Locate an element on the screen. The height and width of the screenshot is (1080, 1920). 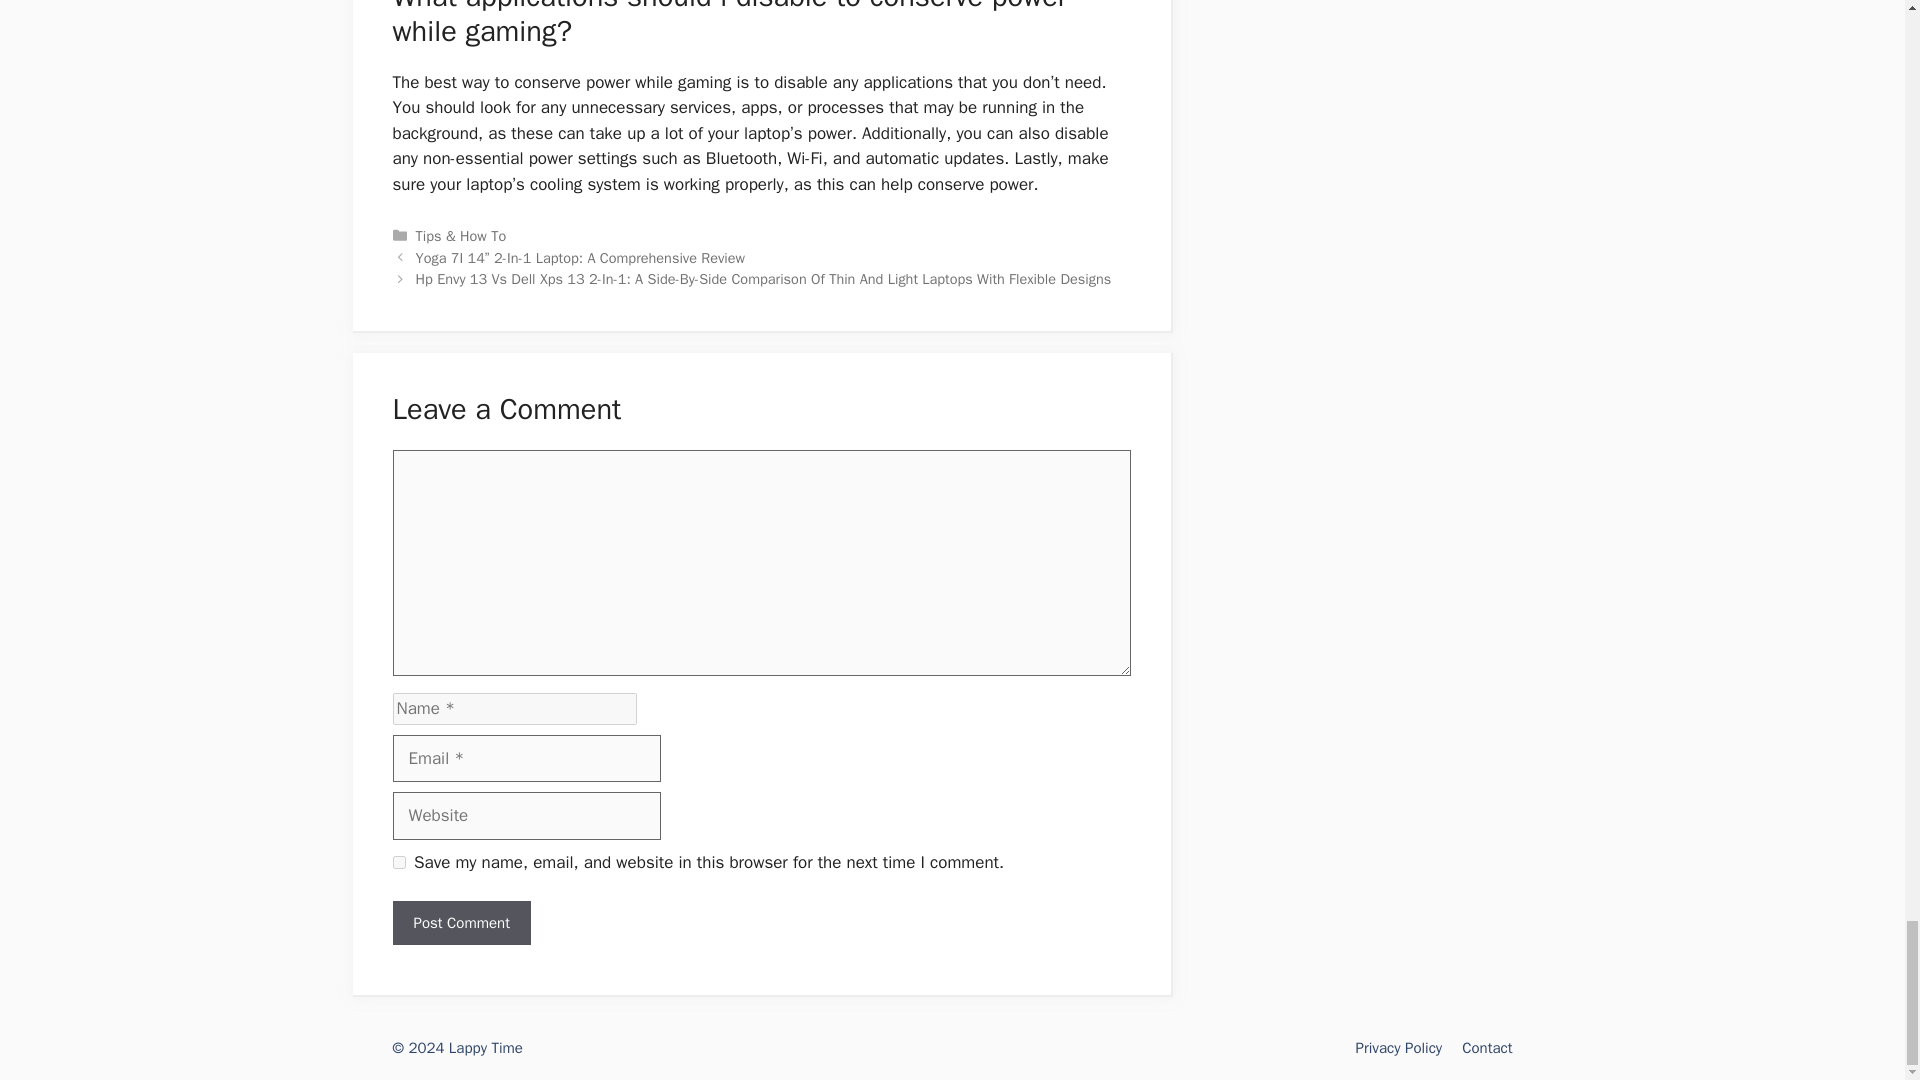
Post Comment is located at coordinates (460, 923).